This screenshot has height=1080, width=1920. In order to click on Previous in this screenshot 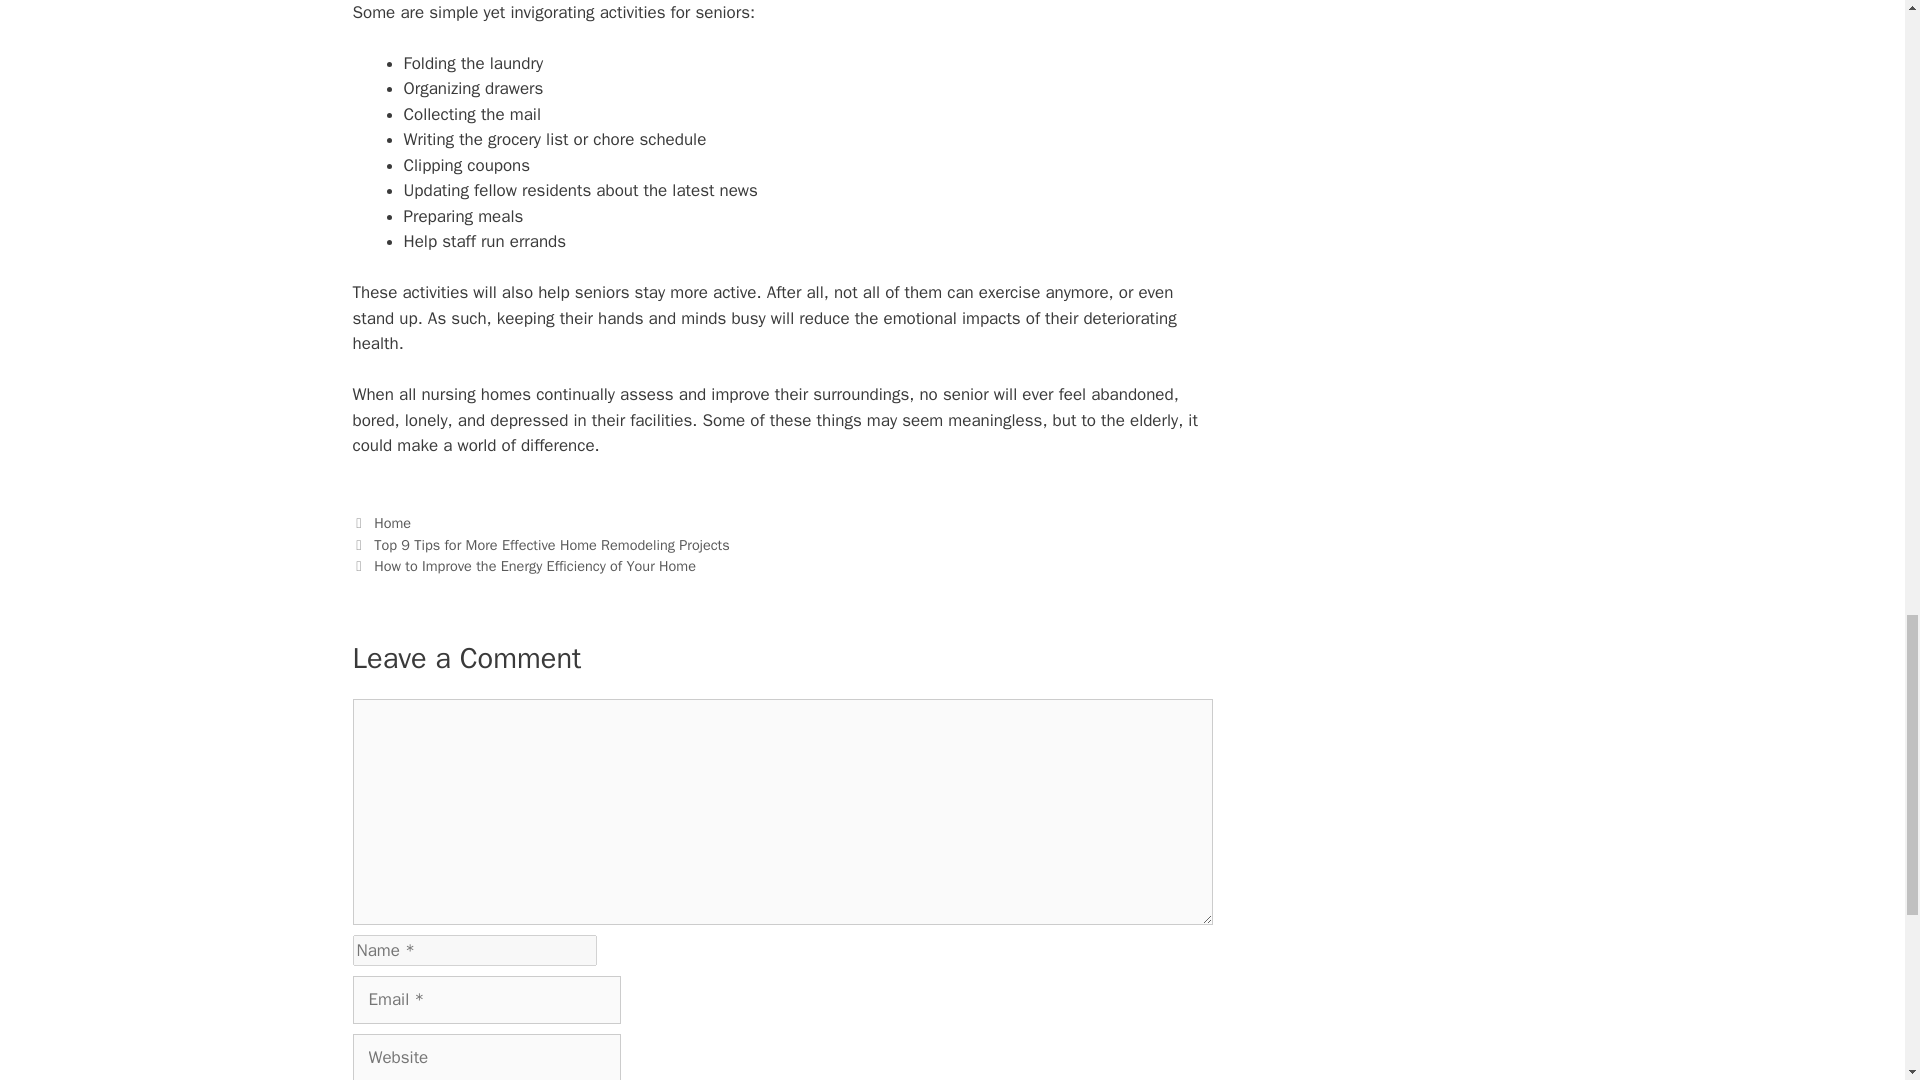, I will do `click(540, 544)`.